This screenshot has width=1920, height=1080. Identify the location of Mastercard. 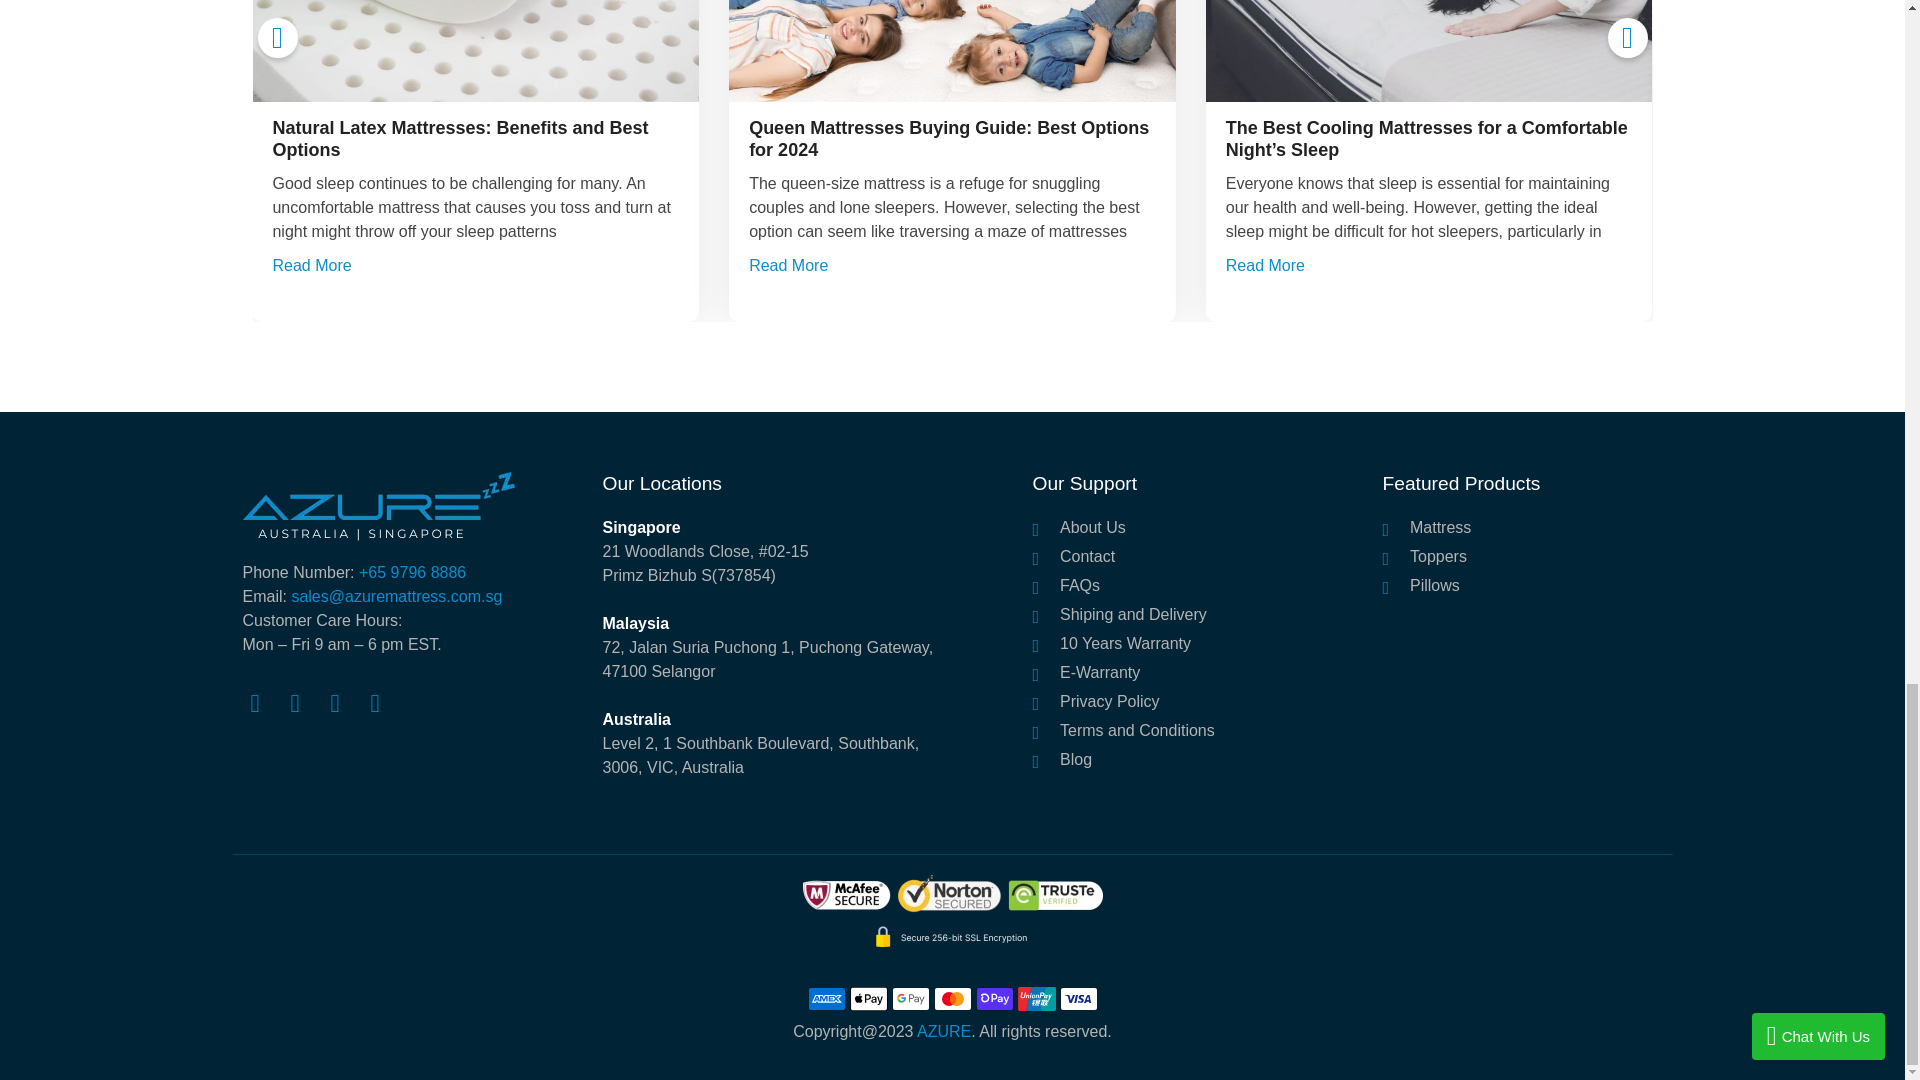
(952, 998).